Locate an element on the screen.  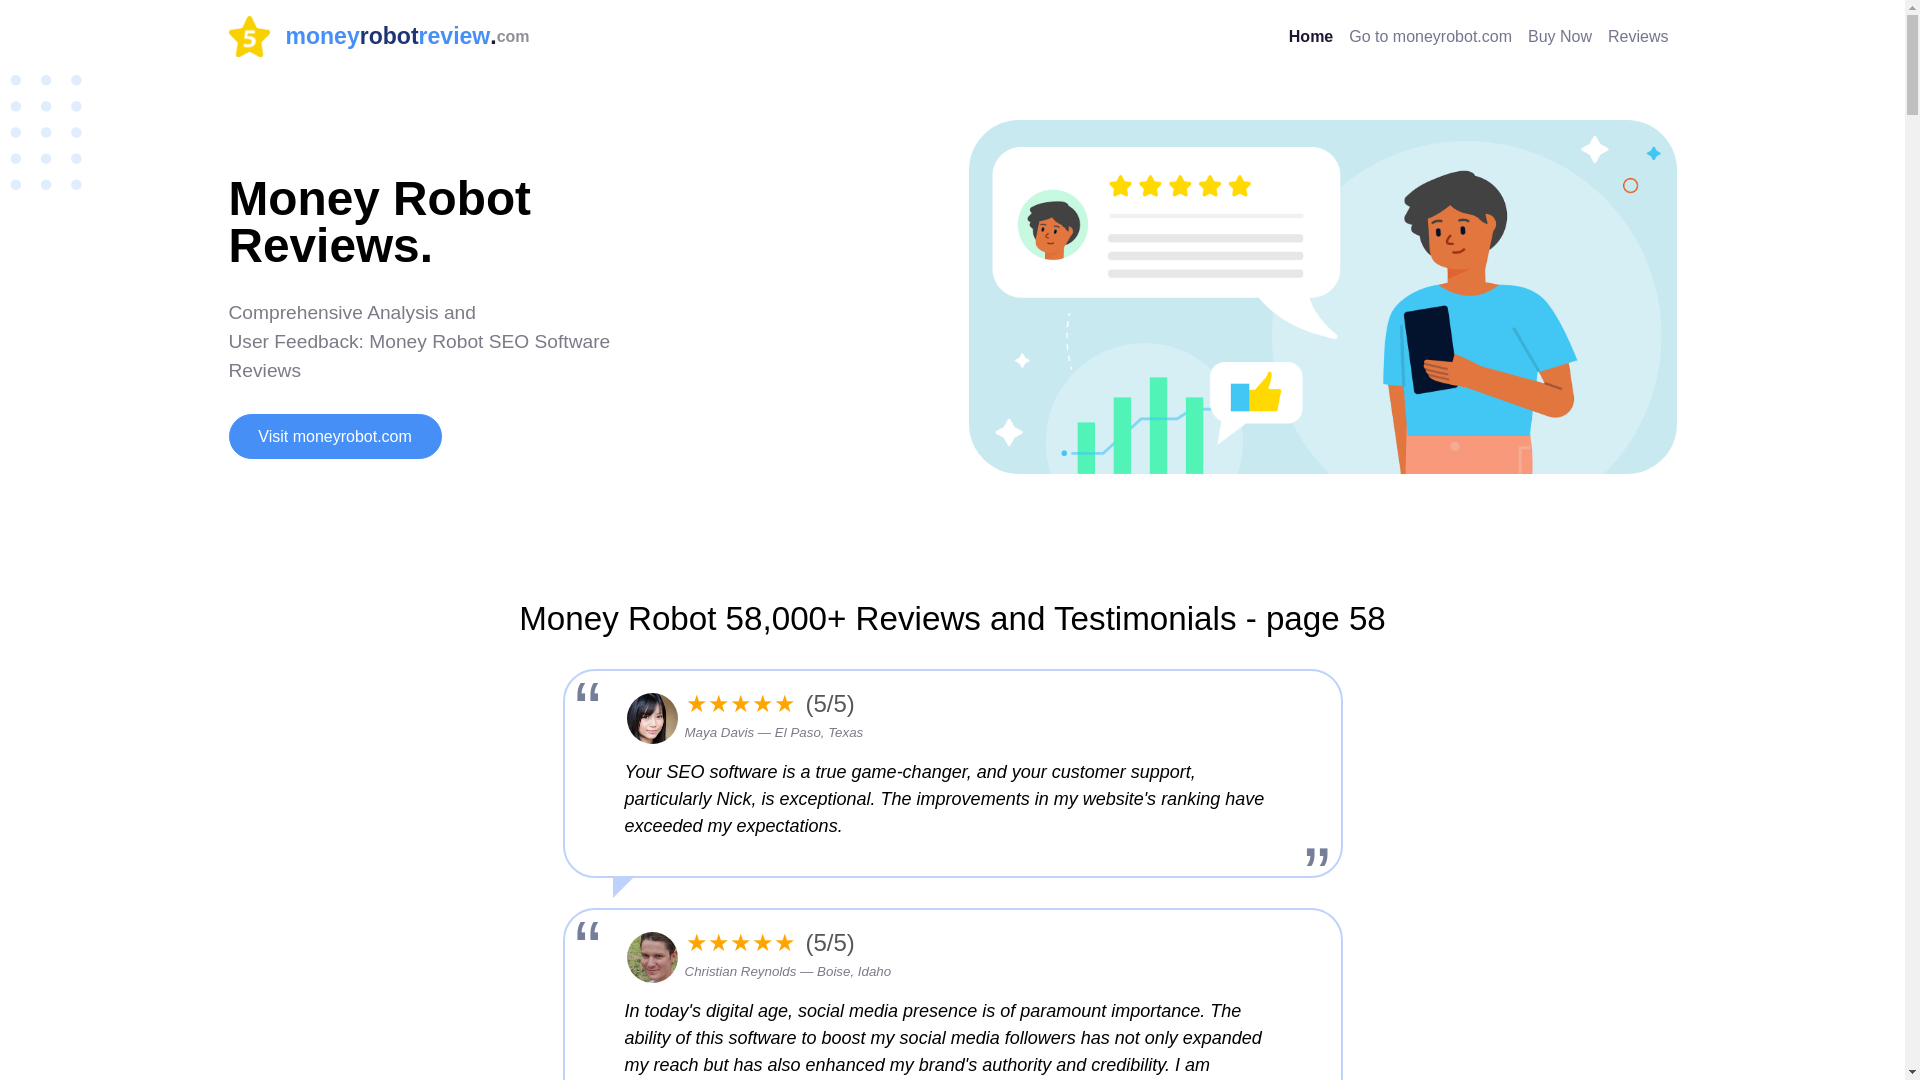
Buy Now is located at coordinates (1560, 36).